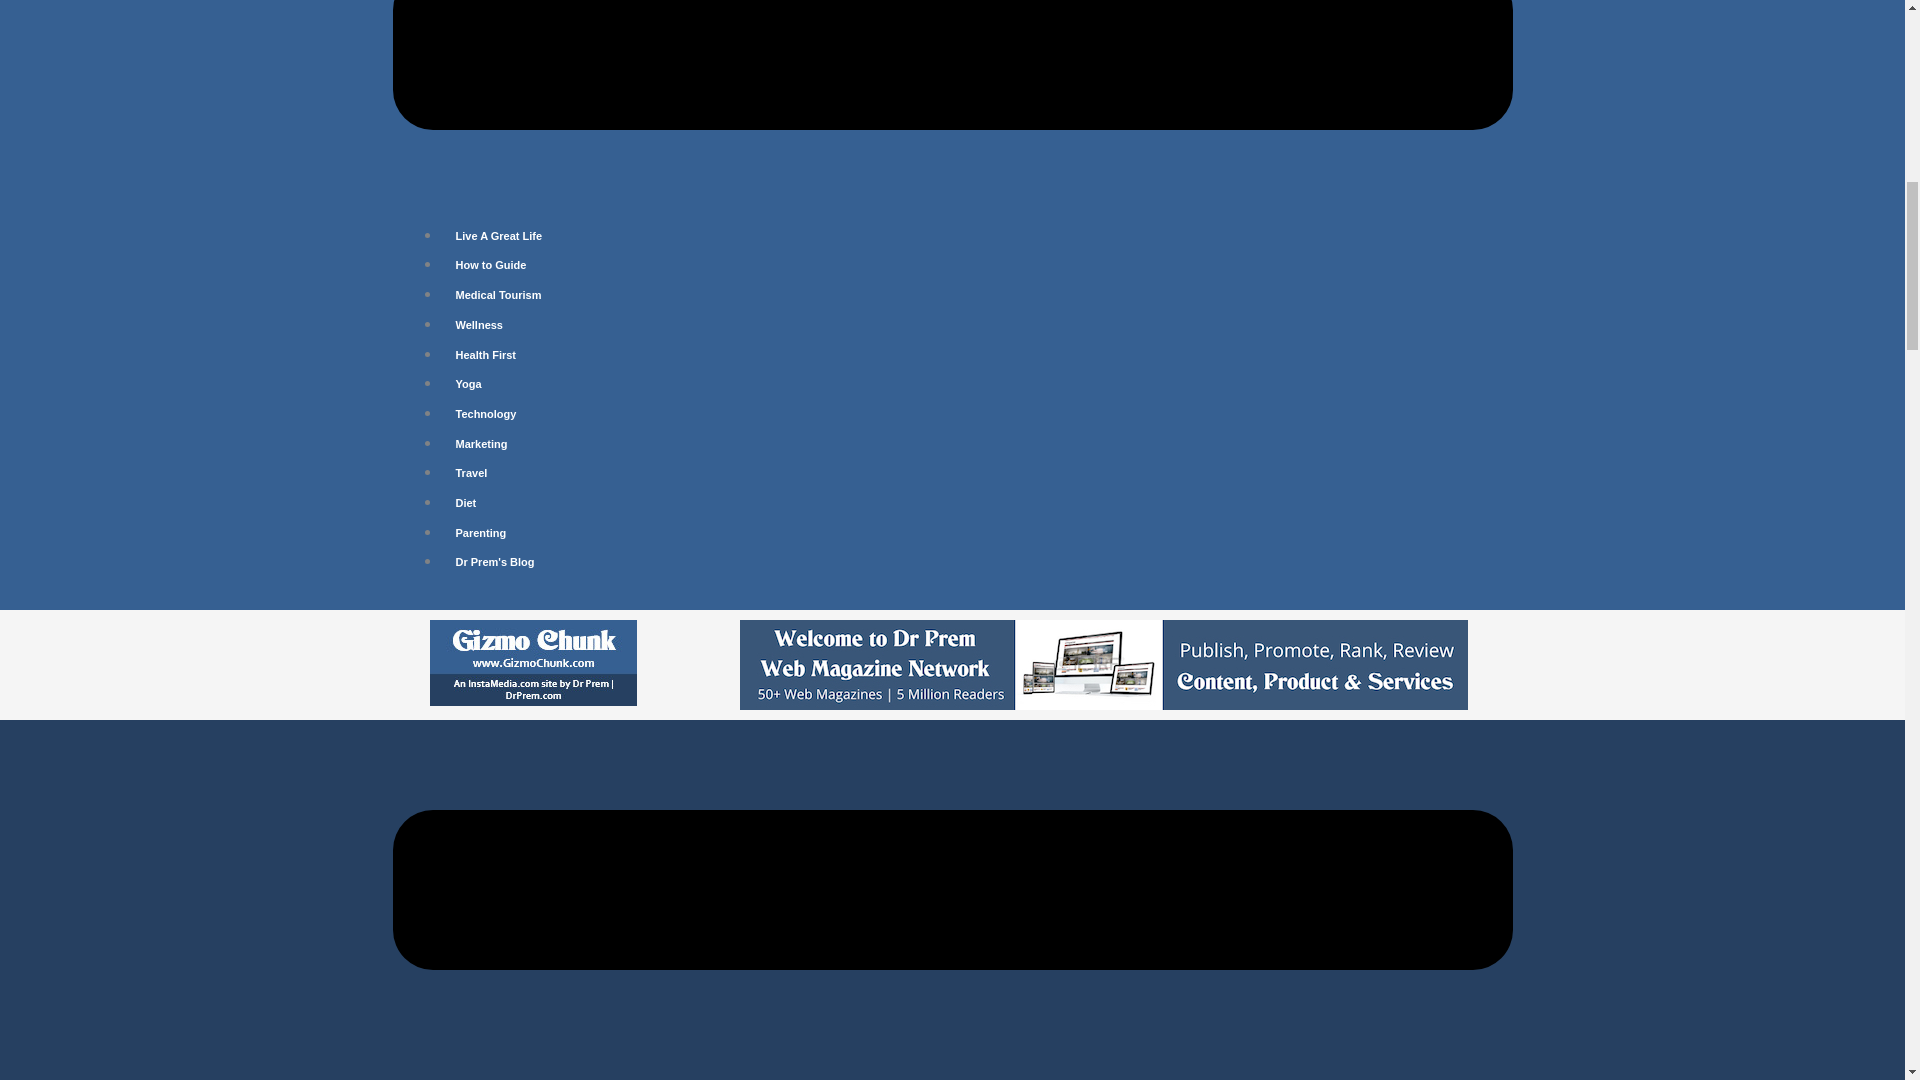 This screenshot has width=1920, height=1080. Describe the element at coordinates (494, 562) in the screenshot. I see `Dr Prem's Blog` at that location.